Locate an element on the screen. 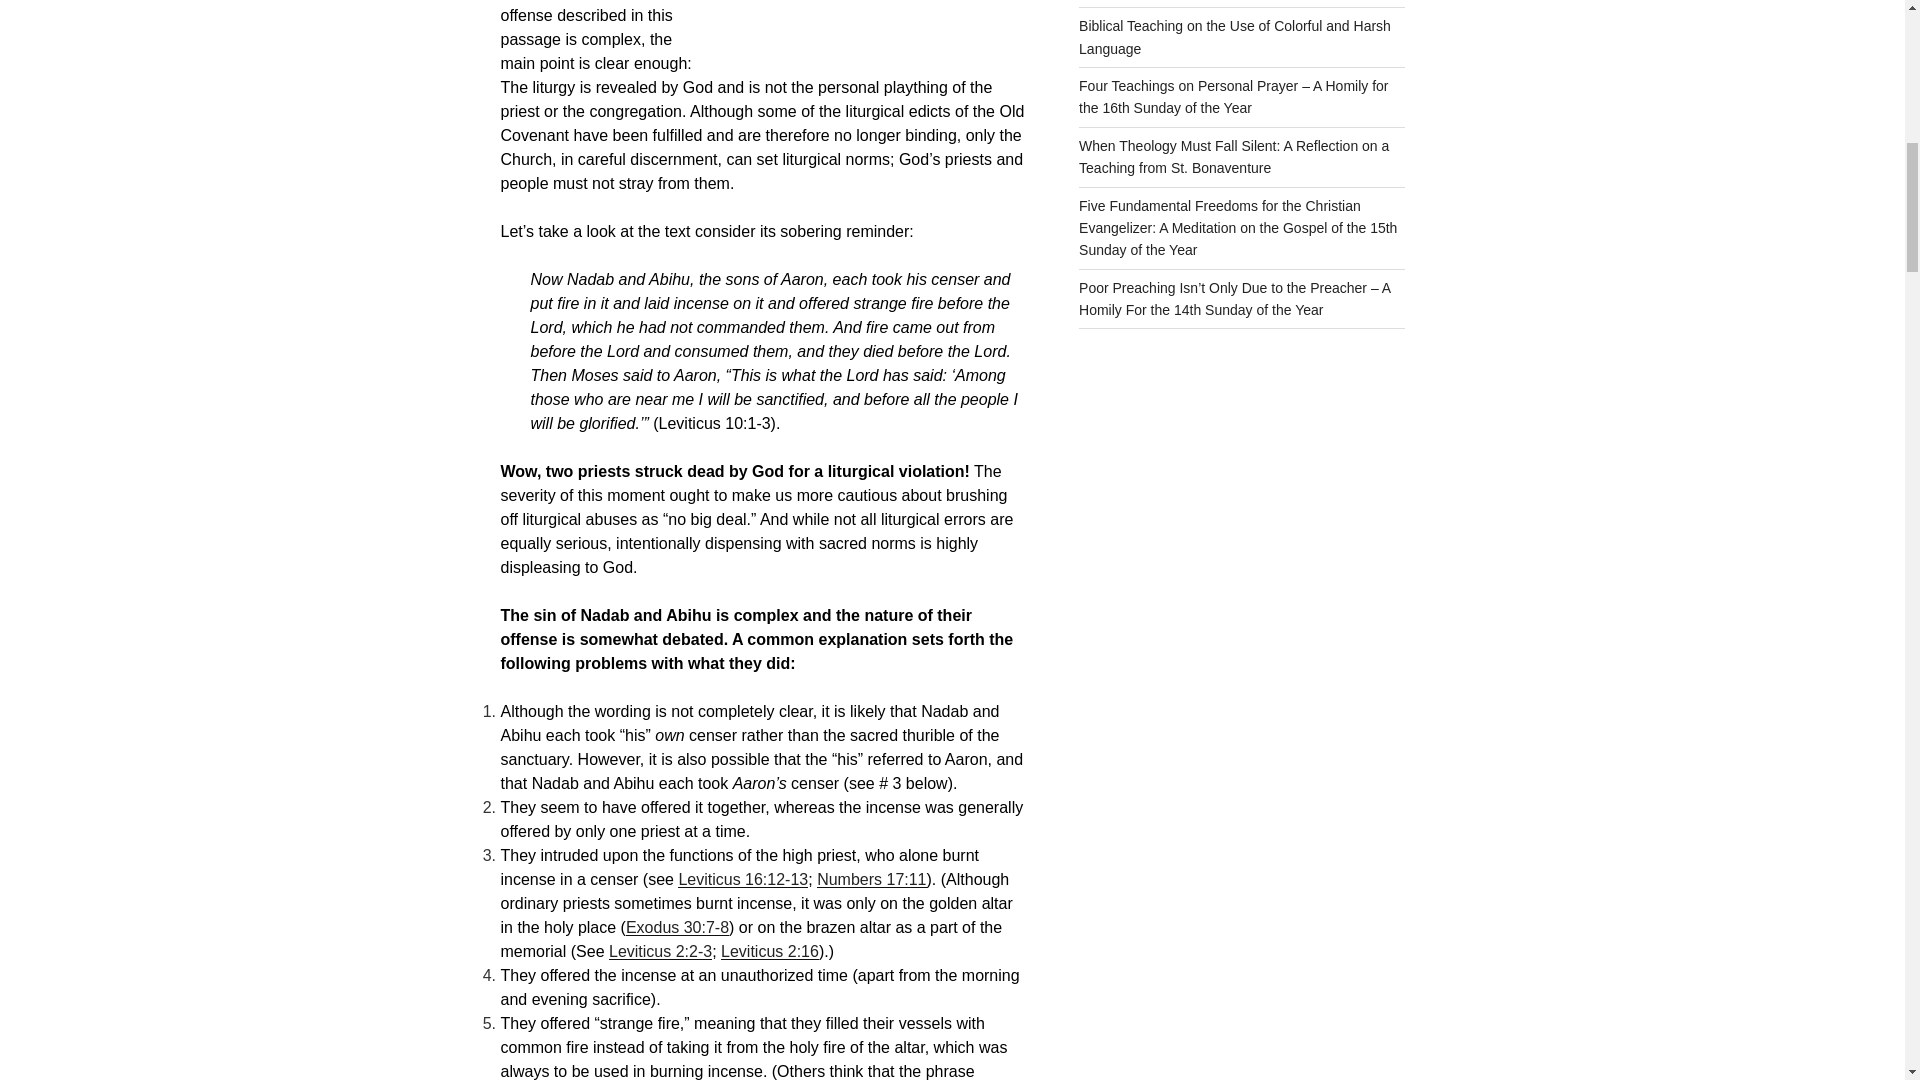  Leviticus 2:16 is located at coordinates (770, 951).